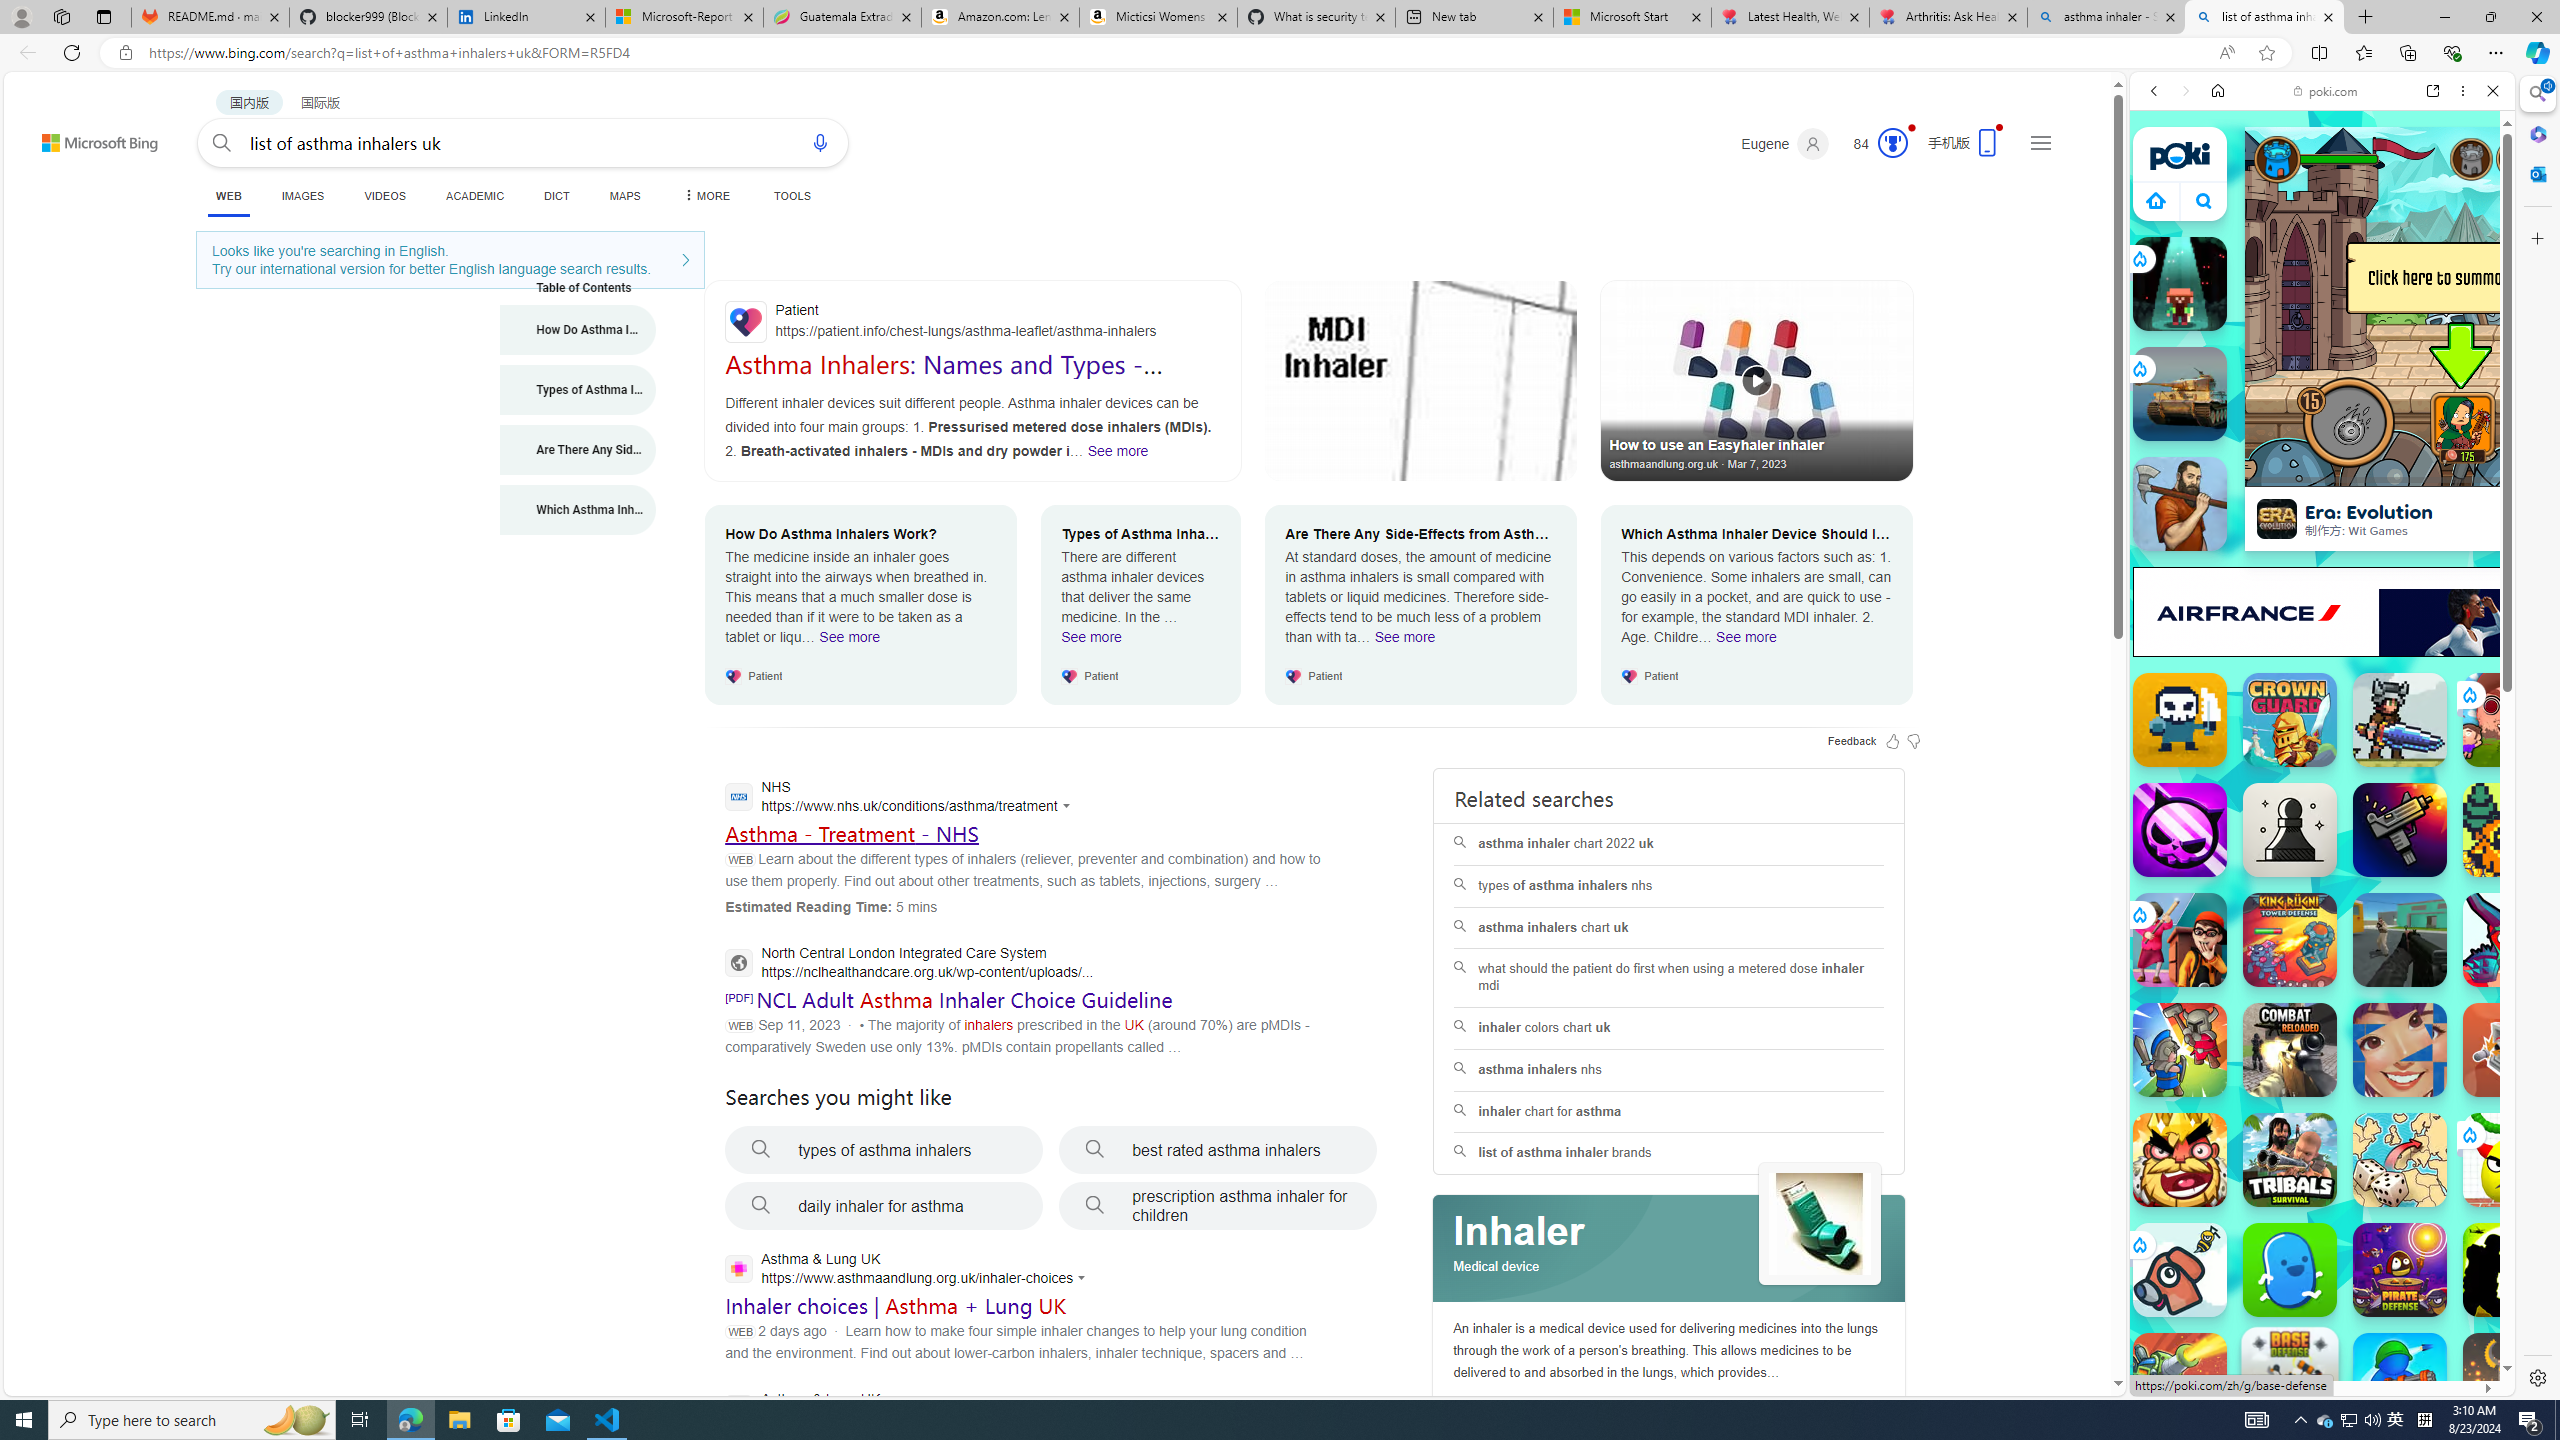  Describe the element at coordinates (2180, 720) in the screenshot. I see `Day of Meat: Castle Day of Meat: Castle` at that location.